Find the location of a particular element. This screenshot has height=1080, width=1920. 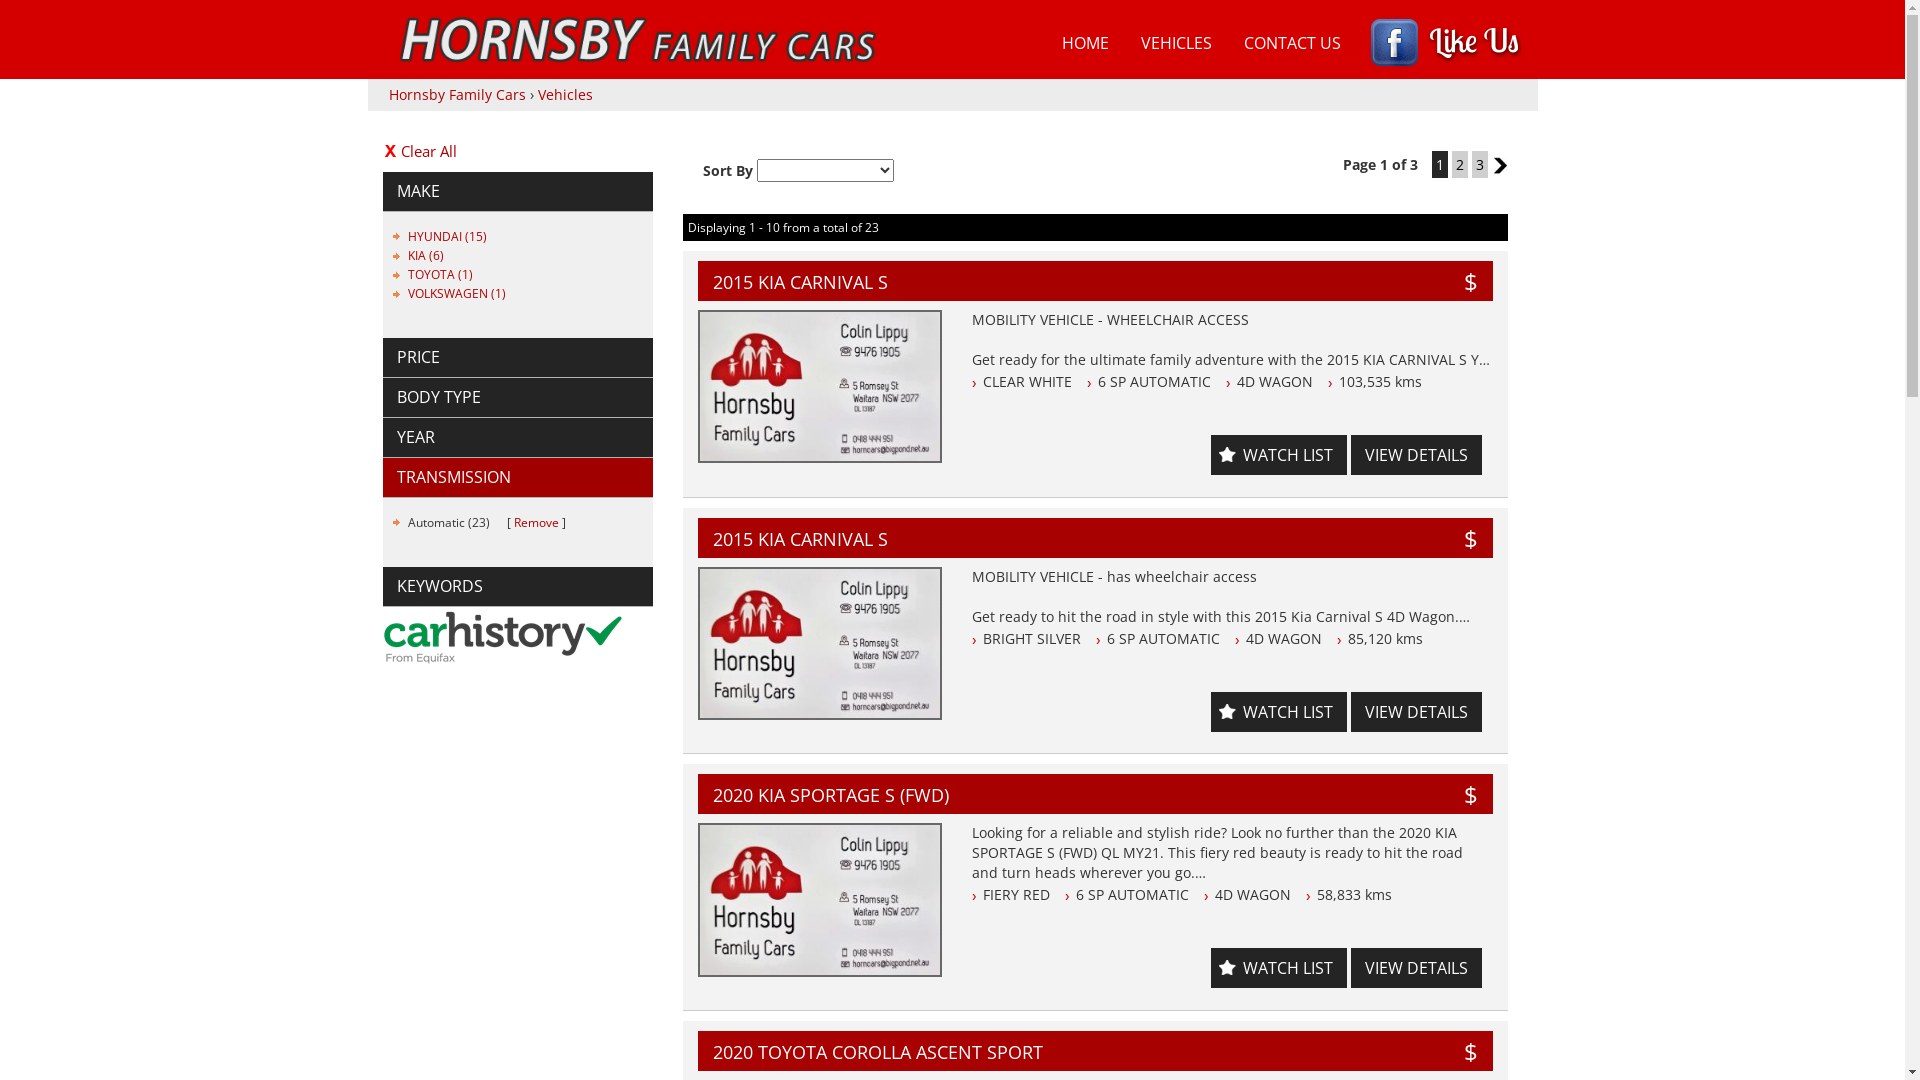

WATCH LIST is located at coordinates (1279, 455).